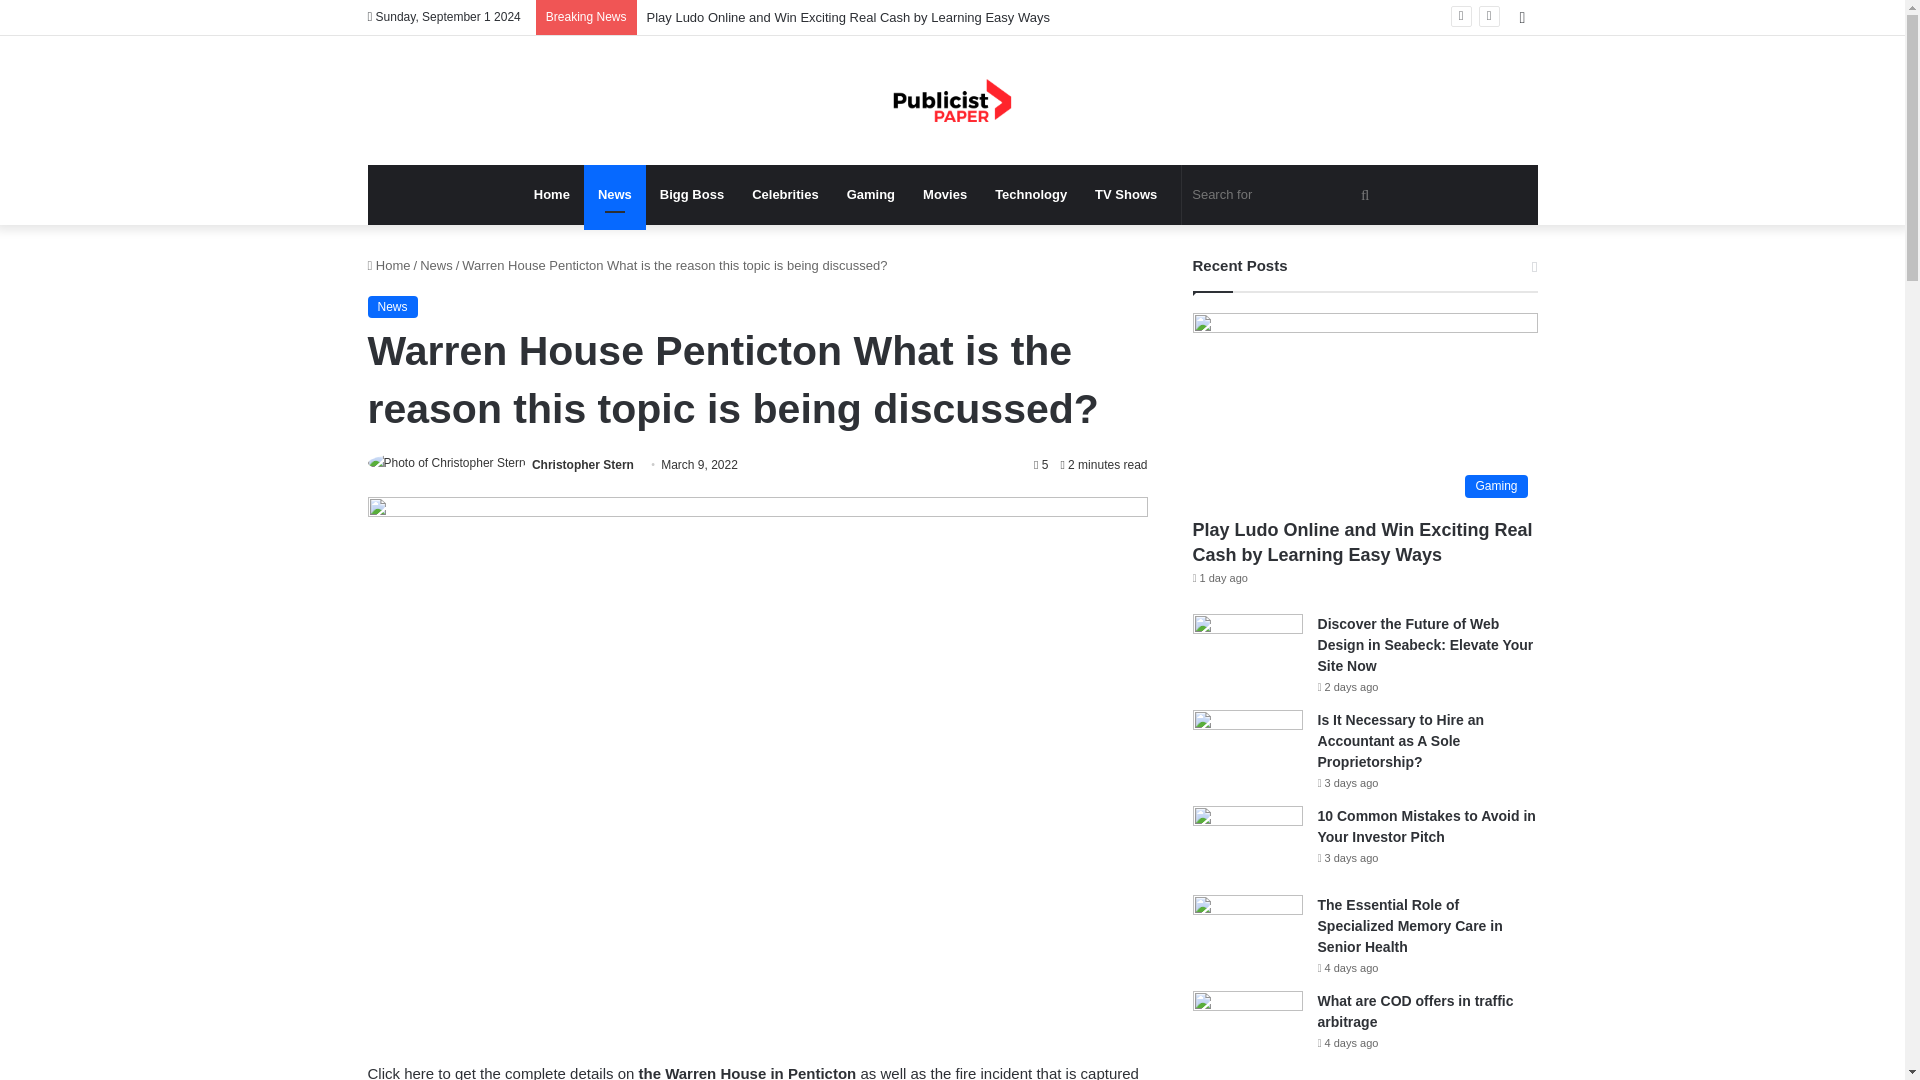  Describe the element at coordinates (1030, 194) in the screenshot. I see `Technology` at that location.